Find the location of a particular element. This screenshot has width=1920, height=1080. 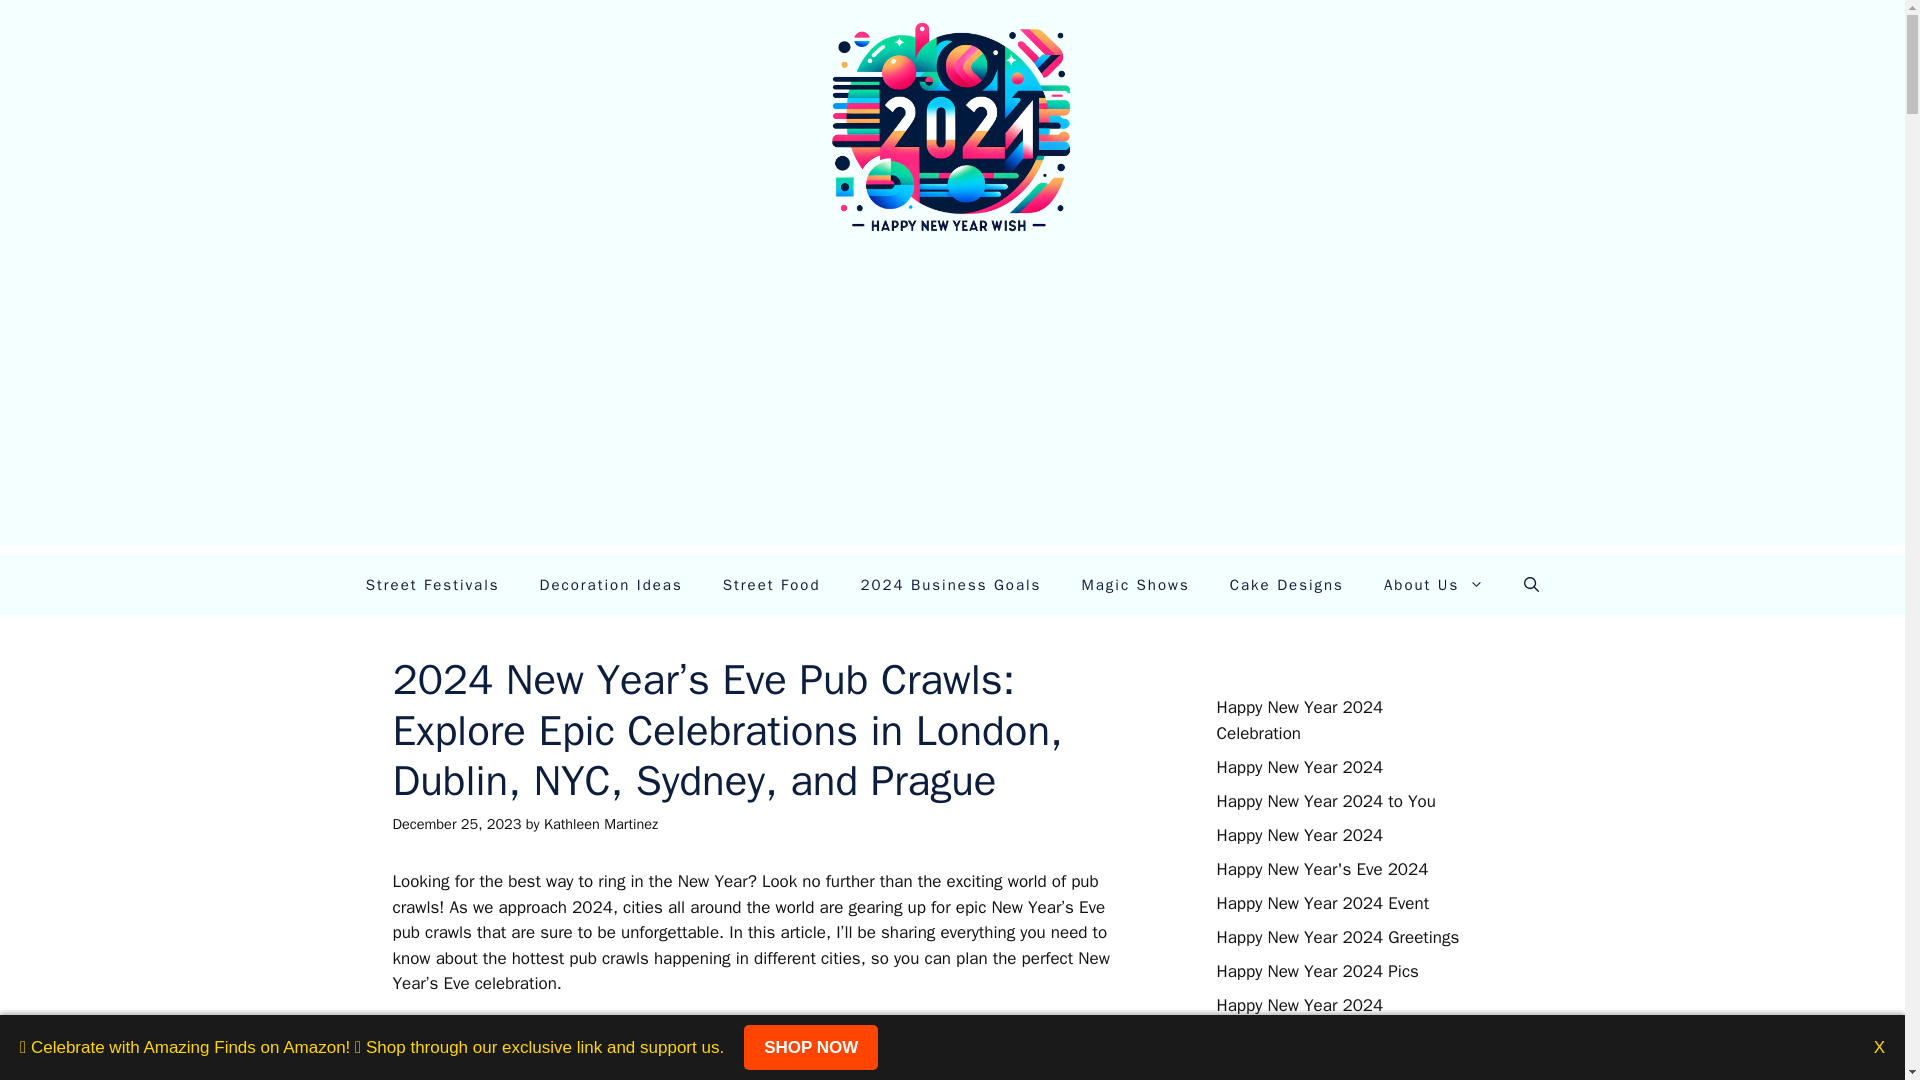

Happy New Year 2024 Pics is located at coordinates (1316, 971).